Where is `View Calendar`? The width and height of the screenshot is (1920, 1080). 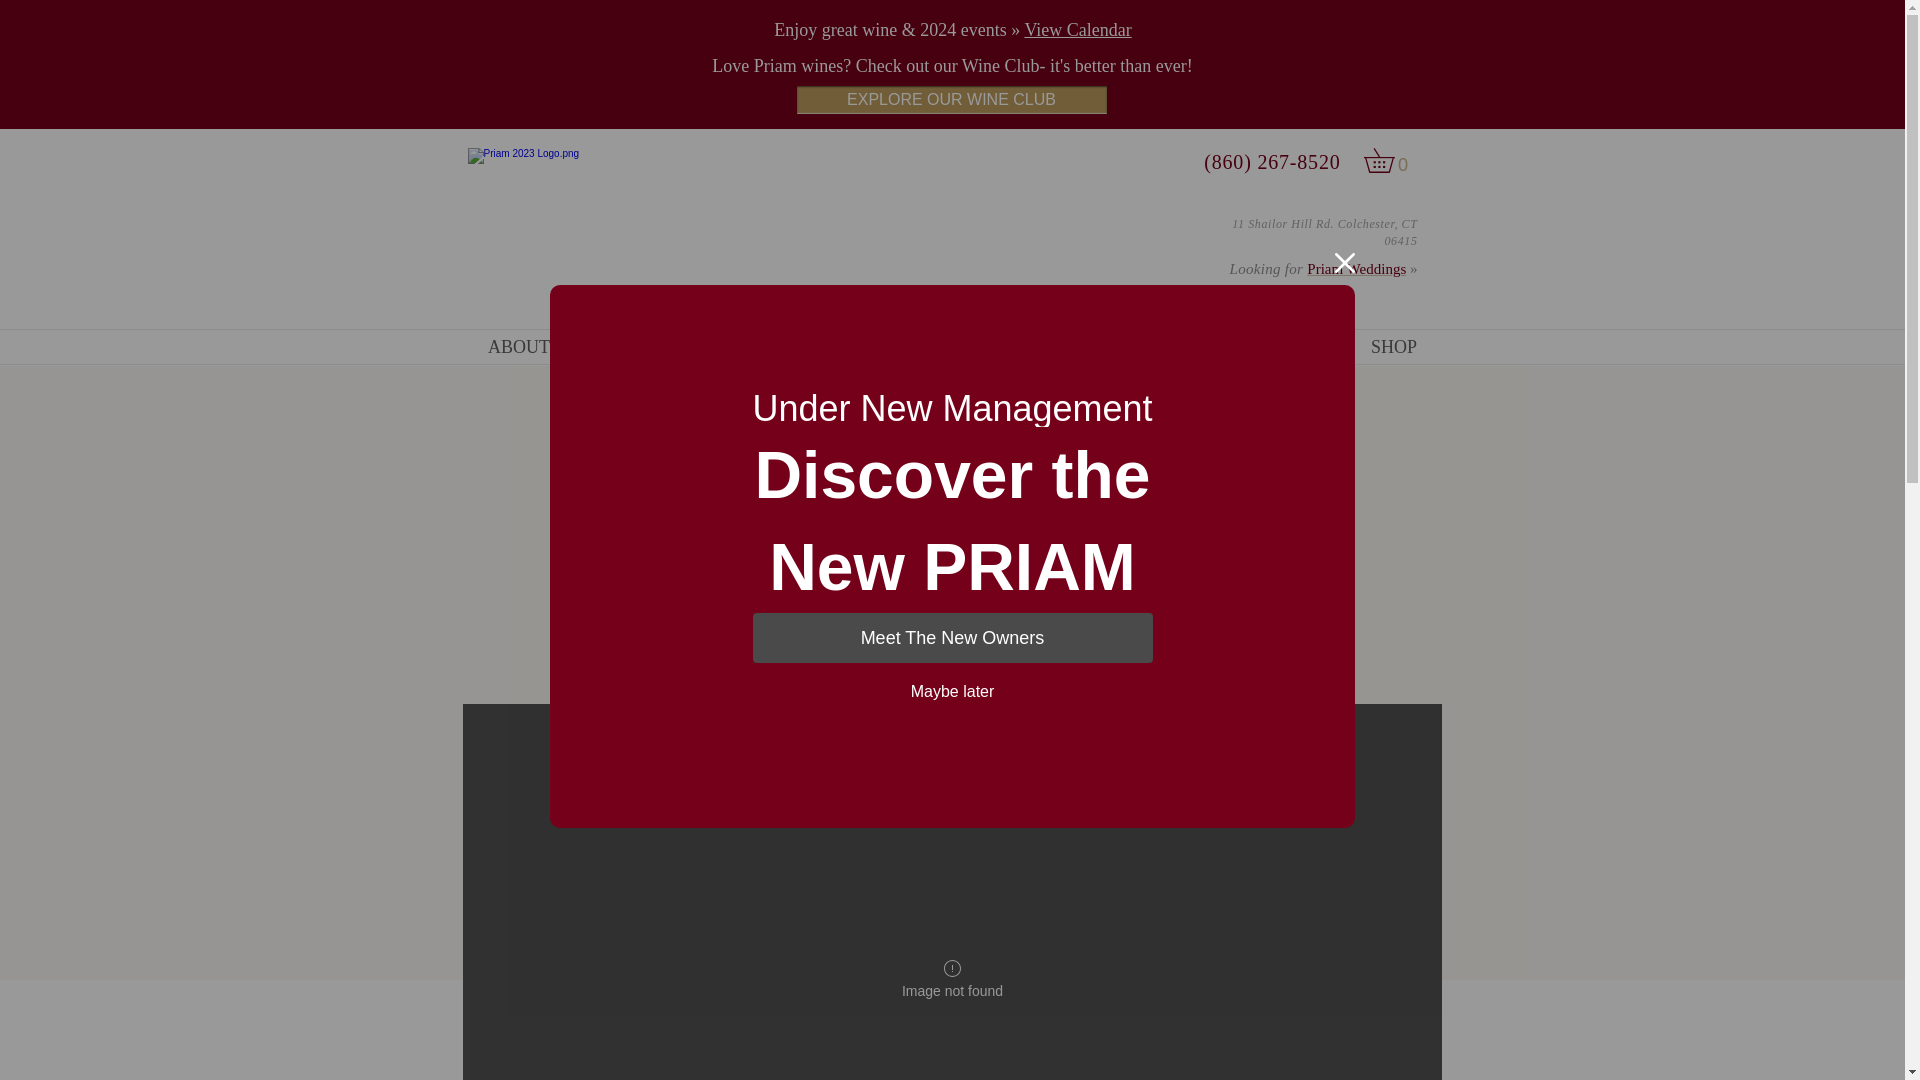 View Calendar is located at coordinates (1076, 30).